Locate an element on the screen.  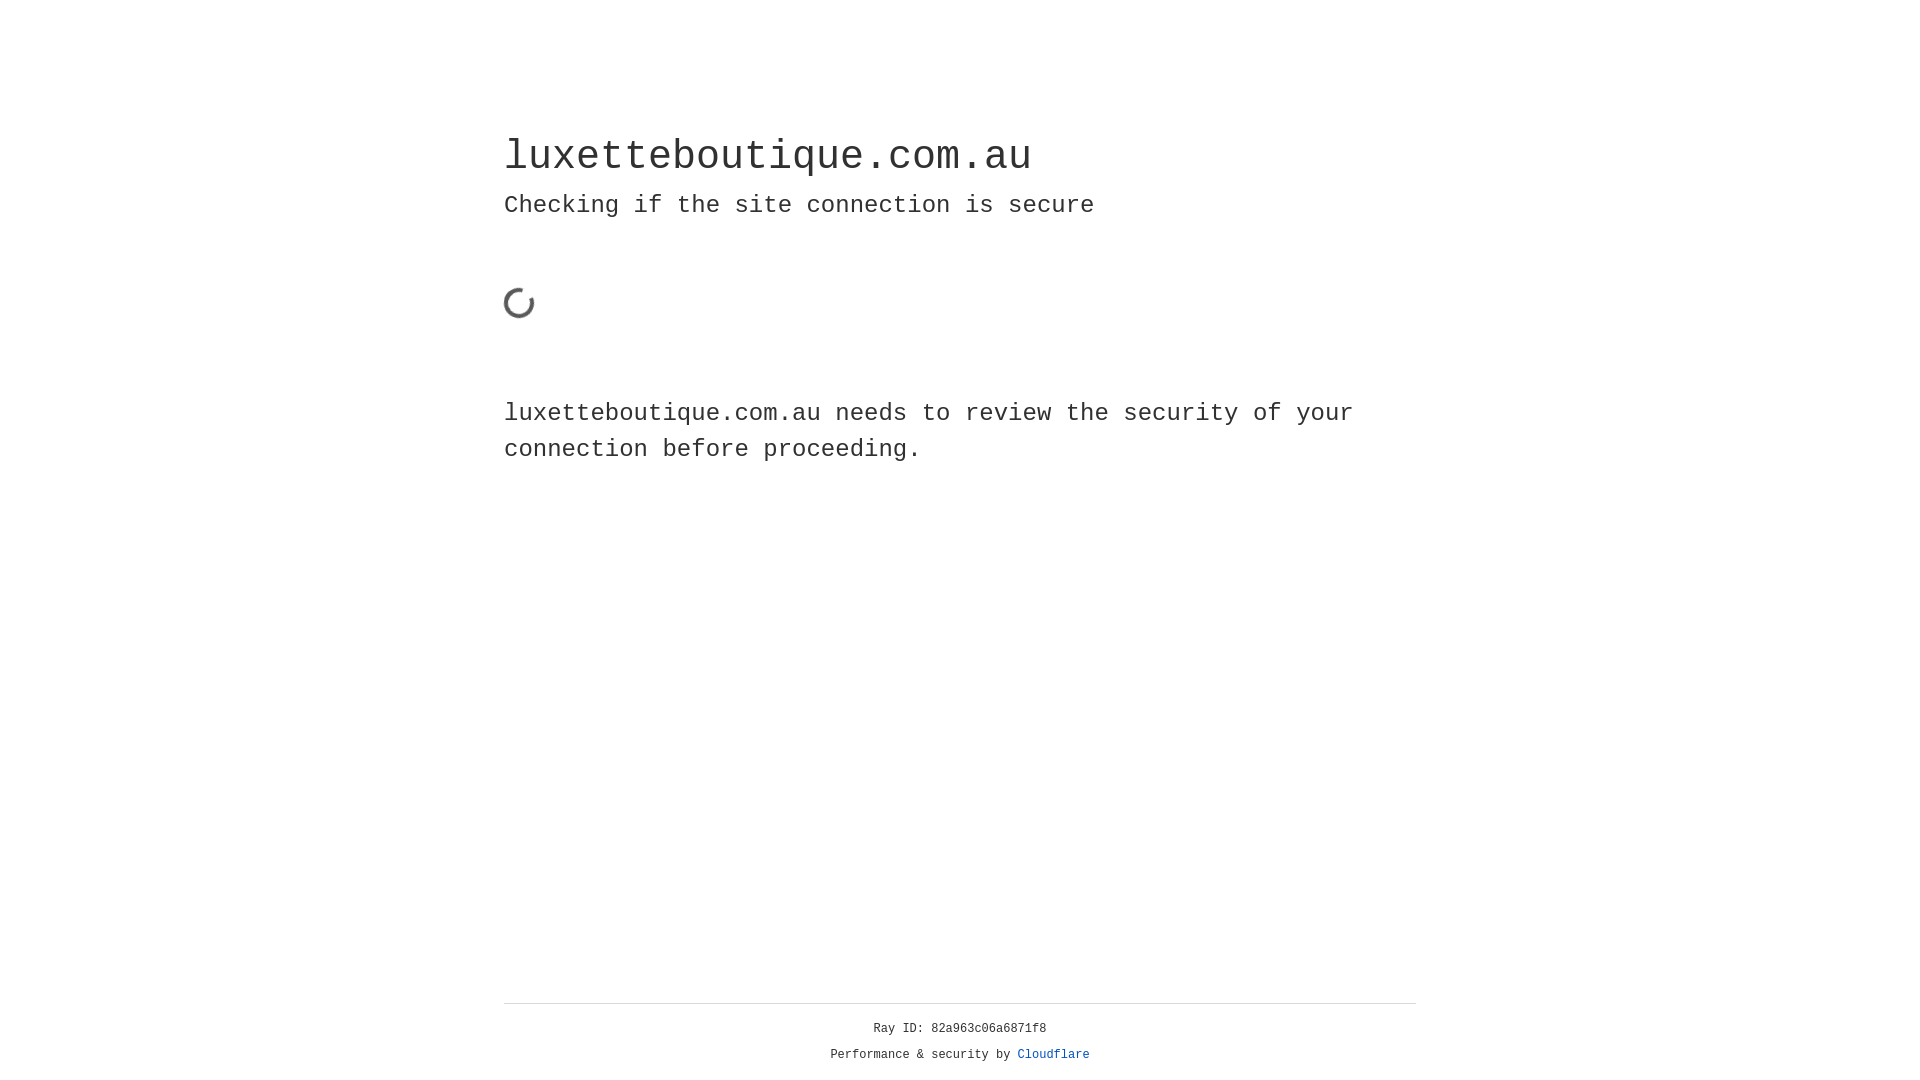
Cloudflare is located at coordinates (1054, 1055).